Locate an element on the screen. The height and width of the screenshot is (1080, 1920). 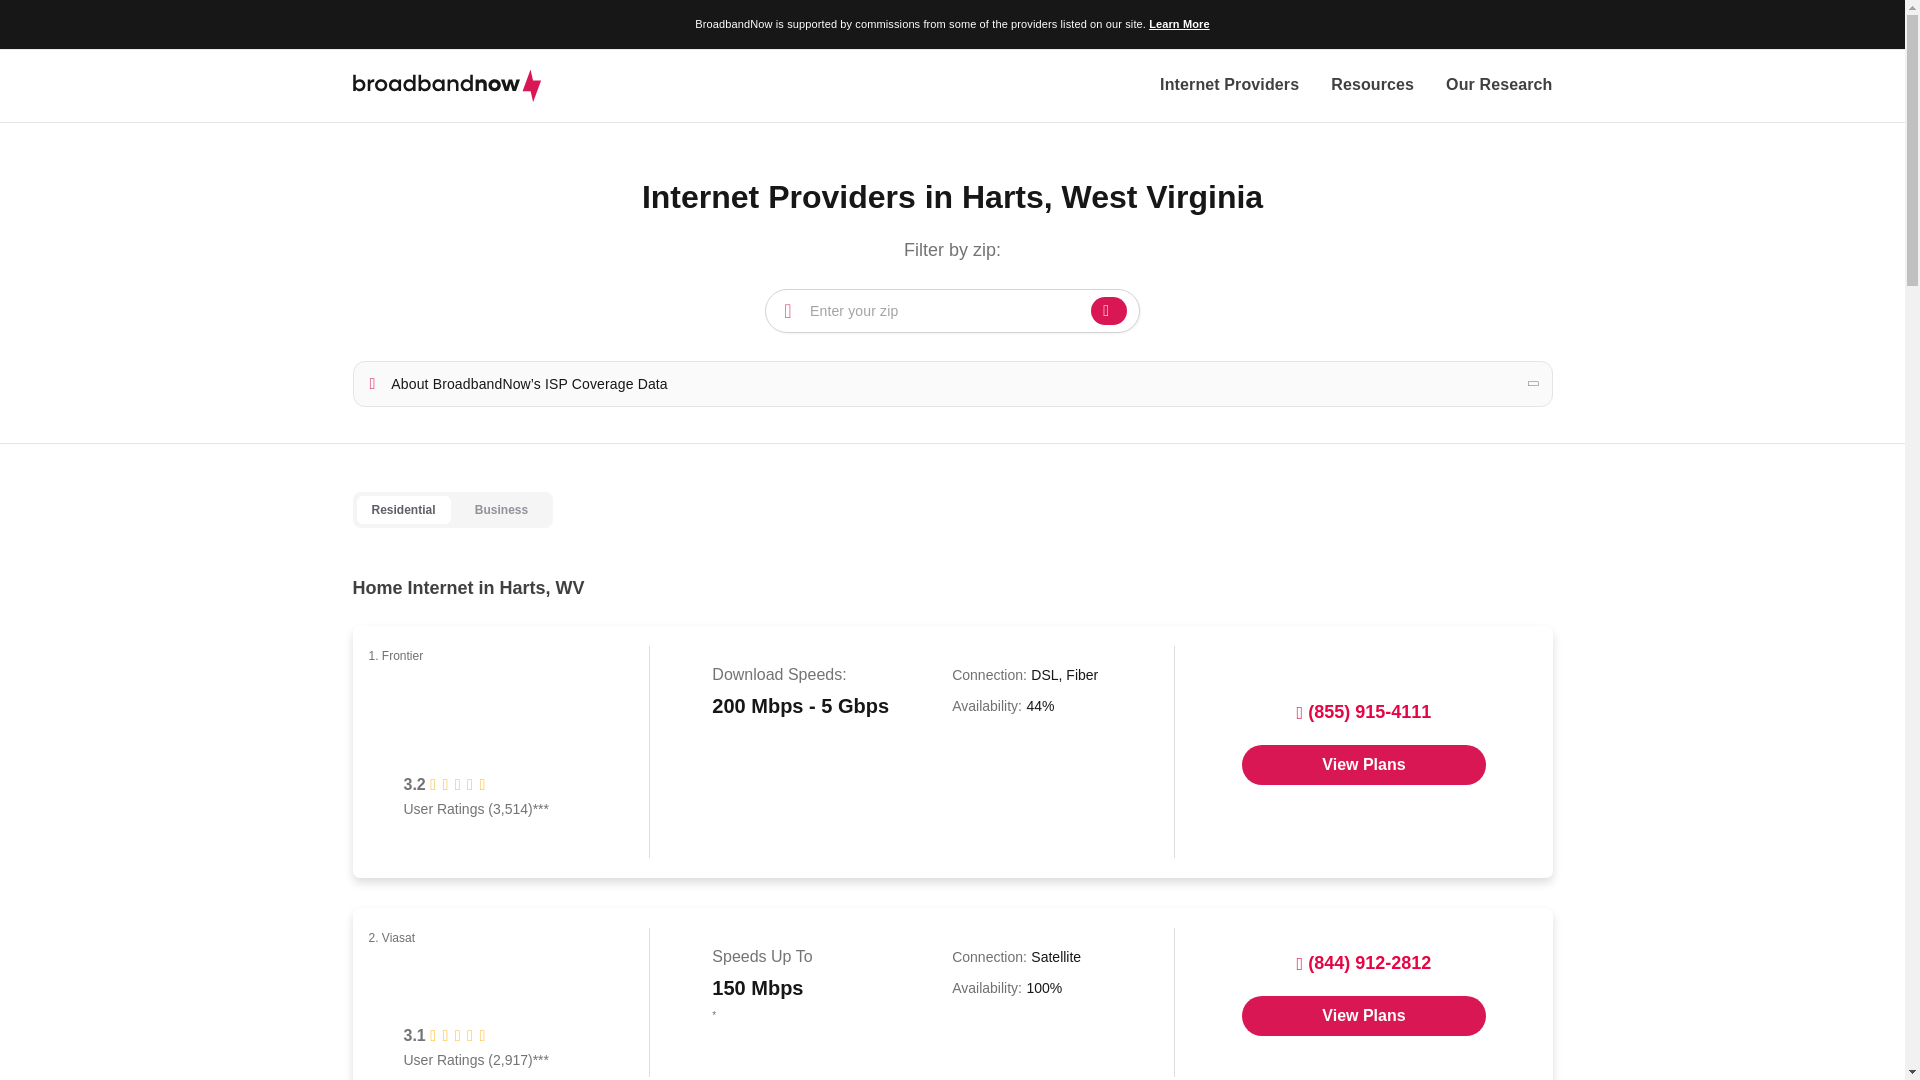
Resources is located at coordinates (1372, 86).